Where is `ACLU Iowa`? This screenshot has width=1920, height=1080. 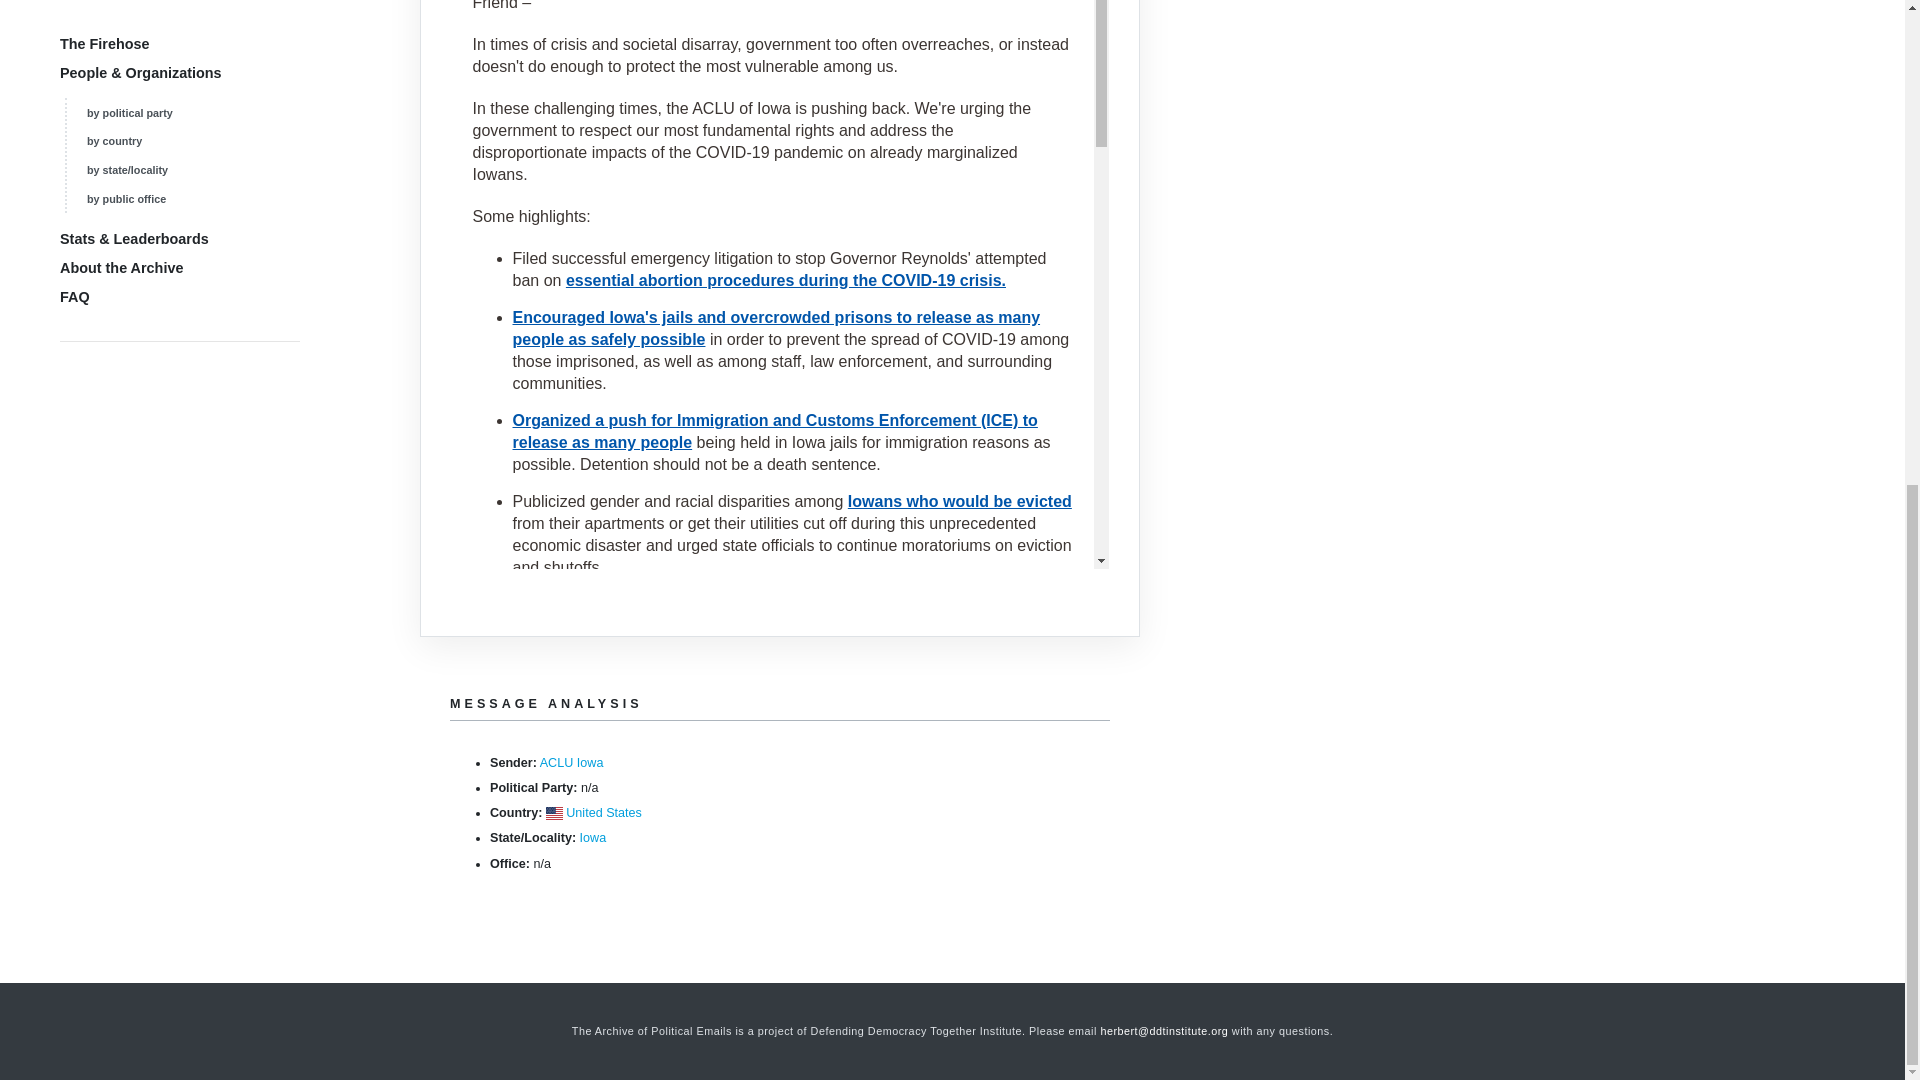
ACLU Iowa is located at coordinates (572, 763).